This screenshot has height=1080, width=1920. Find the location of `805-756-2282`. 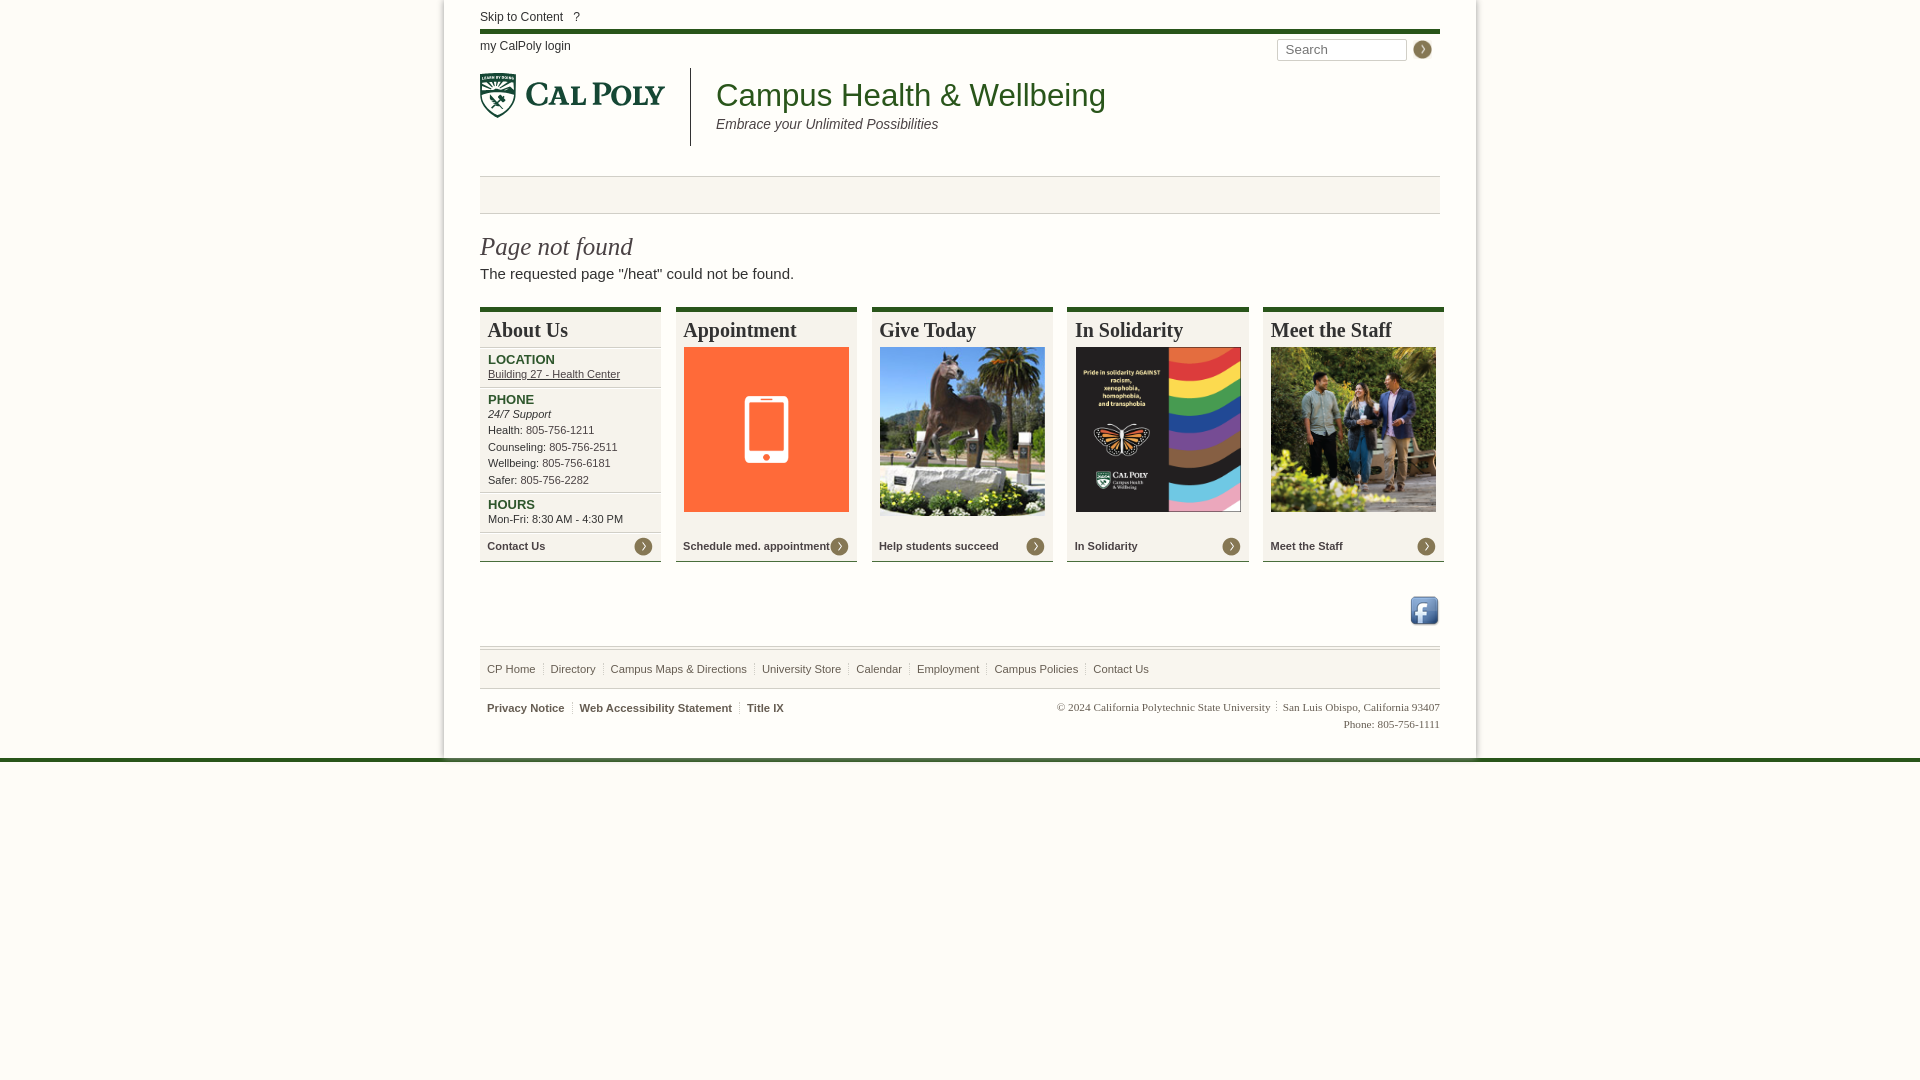

805-756-2282 is located at coordinates (554, 480).